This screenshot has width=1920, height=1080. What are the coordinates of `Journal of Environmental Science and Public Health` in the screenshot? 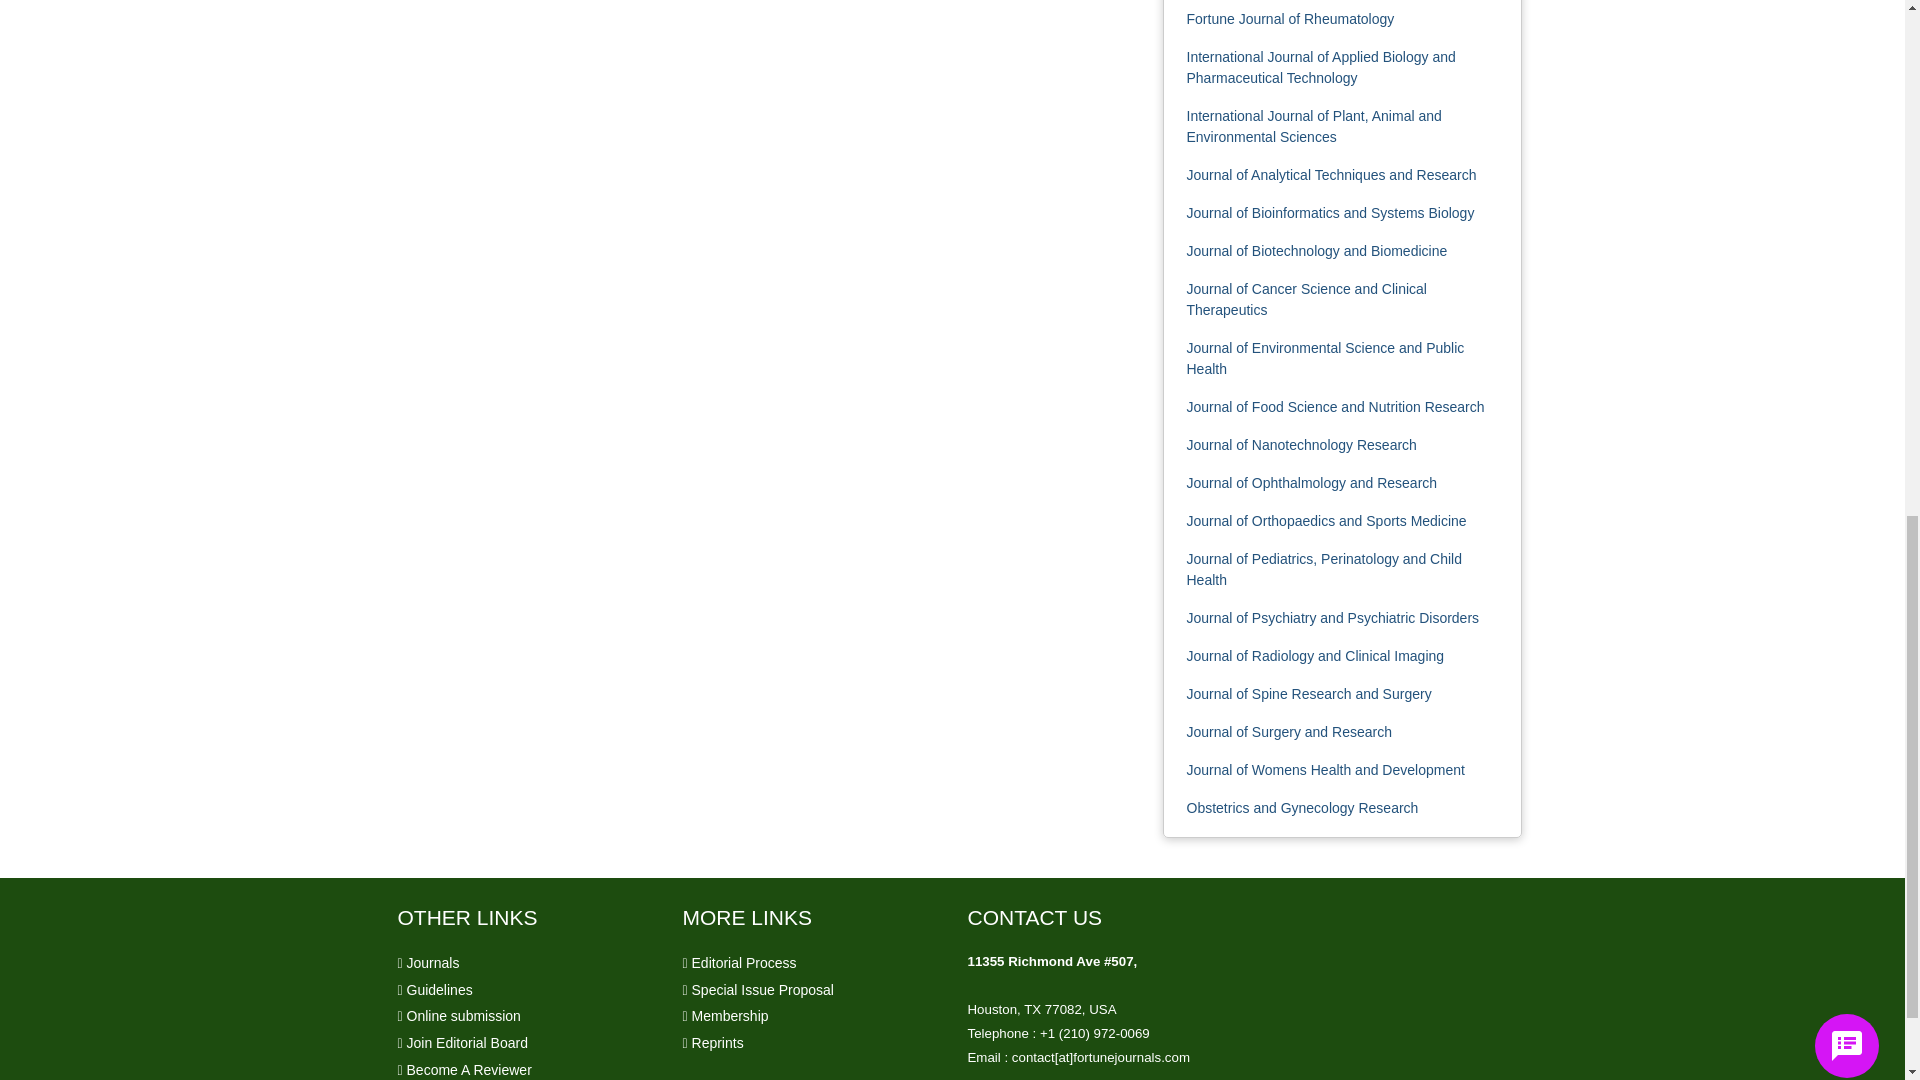 It's located at (1324, 358).